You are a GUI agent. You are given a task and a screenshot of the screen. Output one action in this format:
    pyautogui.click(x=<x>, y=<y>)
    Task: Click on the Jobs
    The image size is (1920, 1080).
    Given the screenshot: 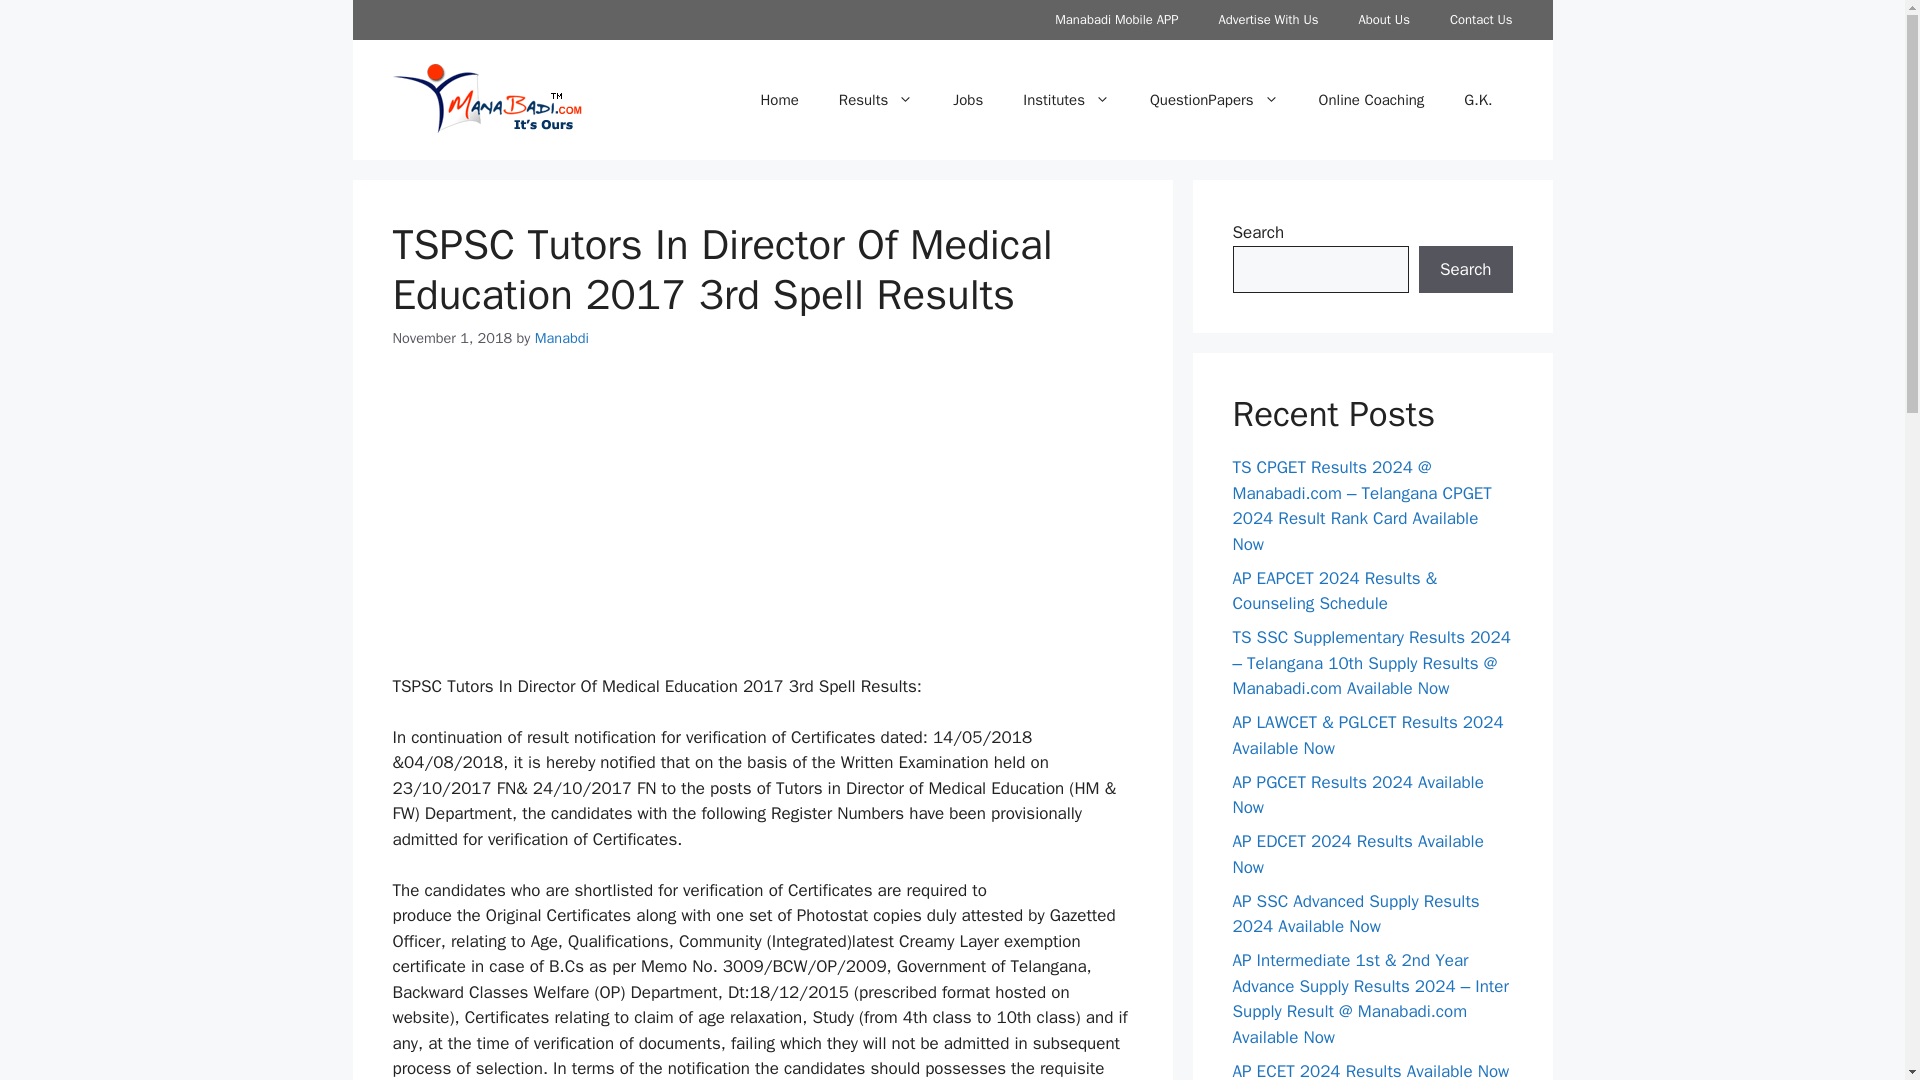 What is the action you would take?
    pyautogui.click(x=968, y=100)
    